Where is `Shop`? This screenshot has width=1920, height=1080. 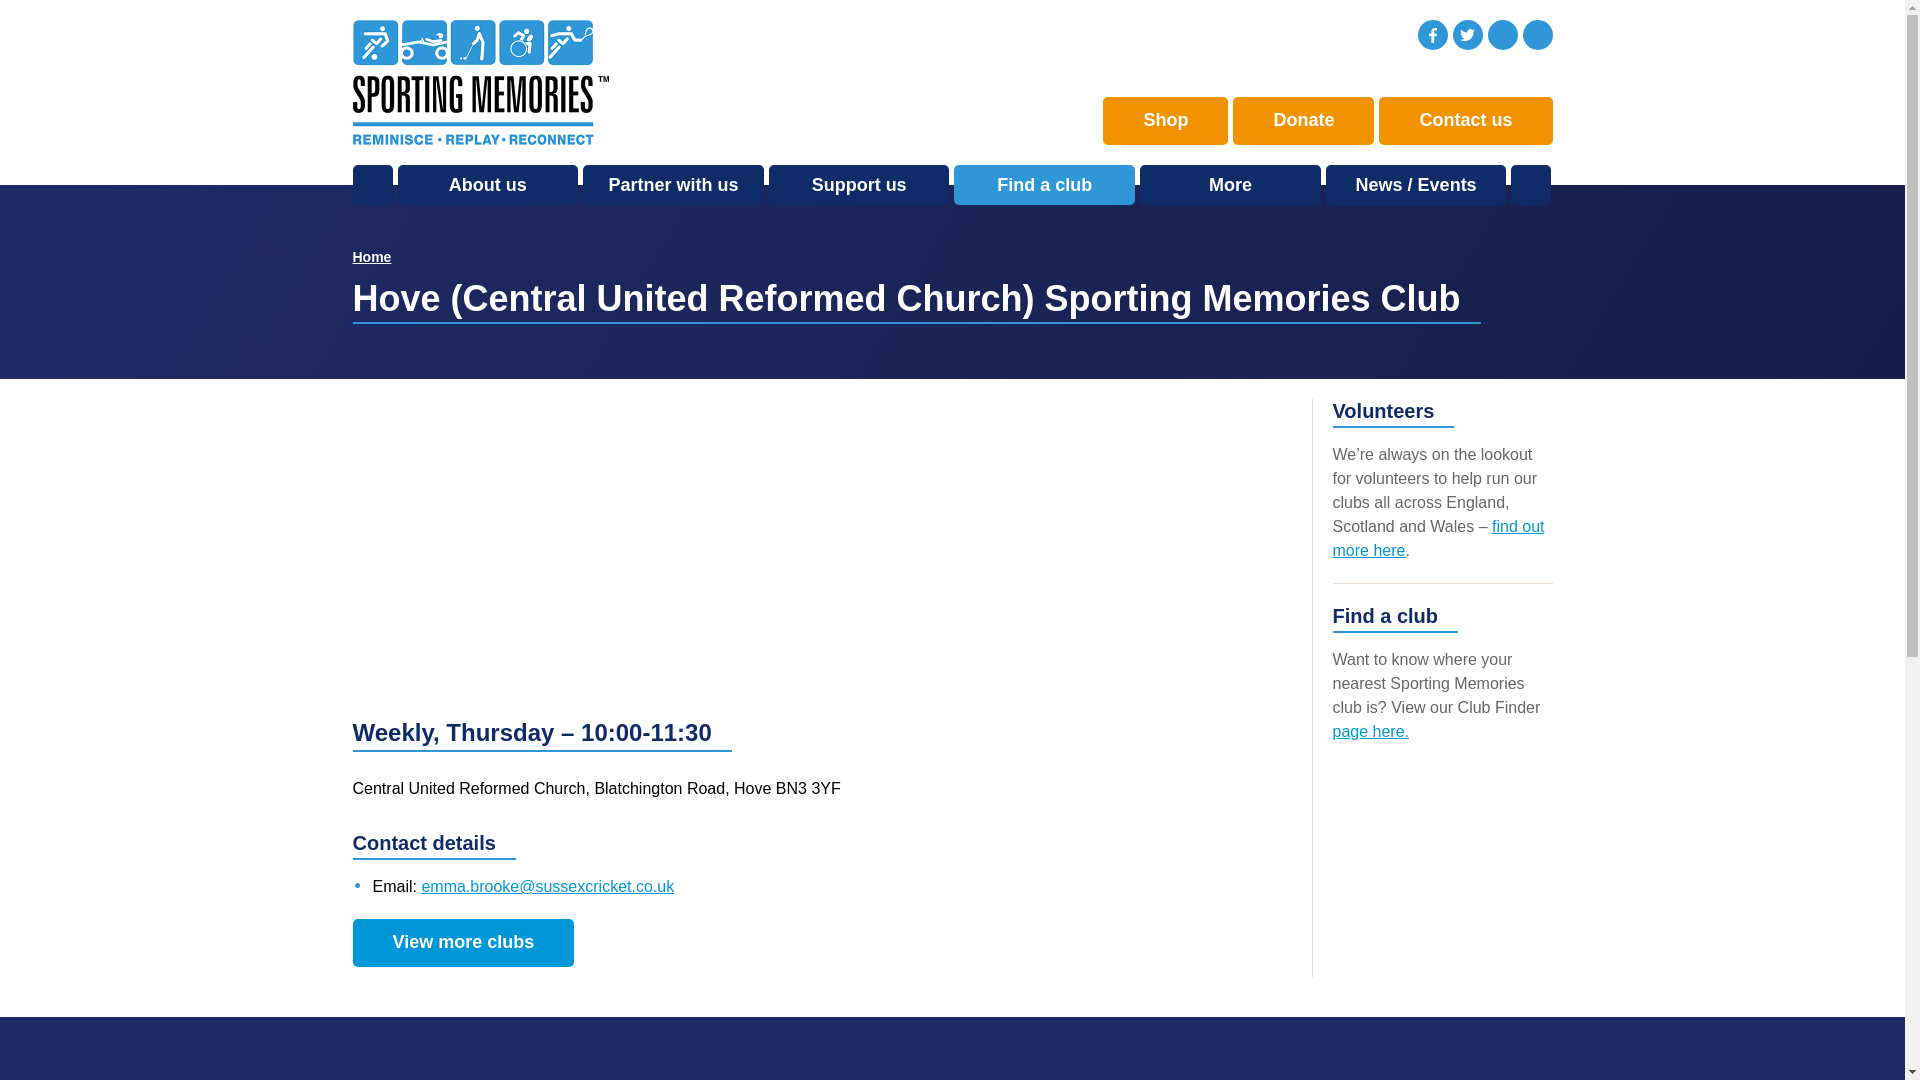 Shop is located at coordinates (1165, 120).